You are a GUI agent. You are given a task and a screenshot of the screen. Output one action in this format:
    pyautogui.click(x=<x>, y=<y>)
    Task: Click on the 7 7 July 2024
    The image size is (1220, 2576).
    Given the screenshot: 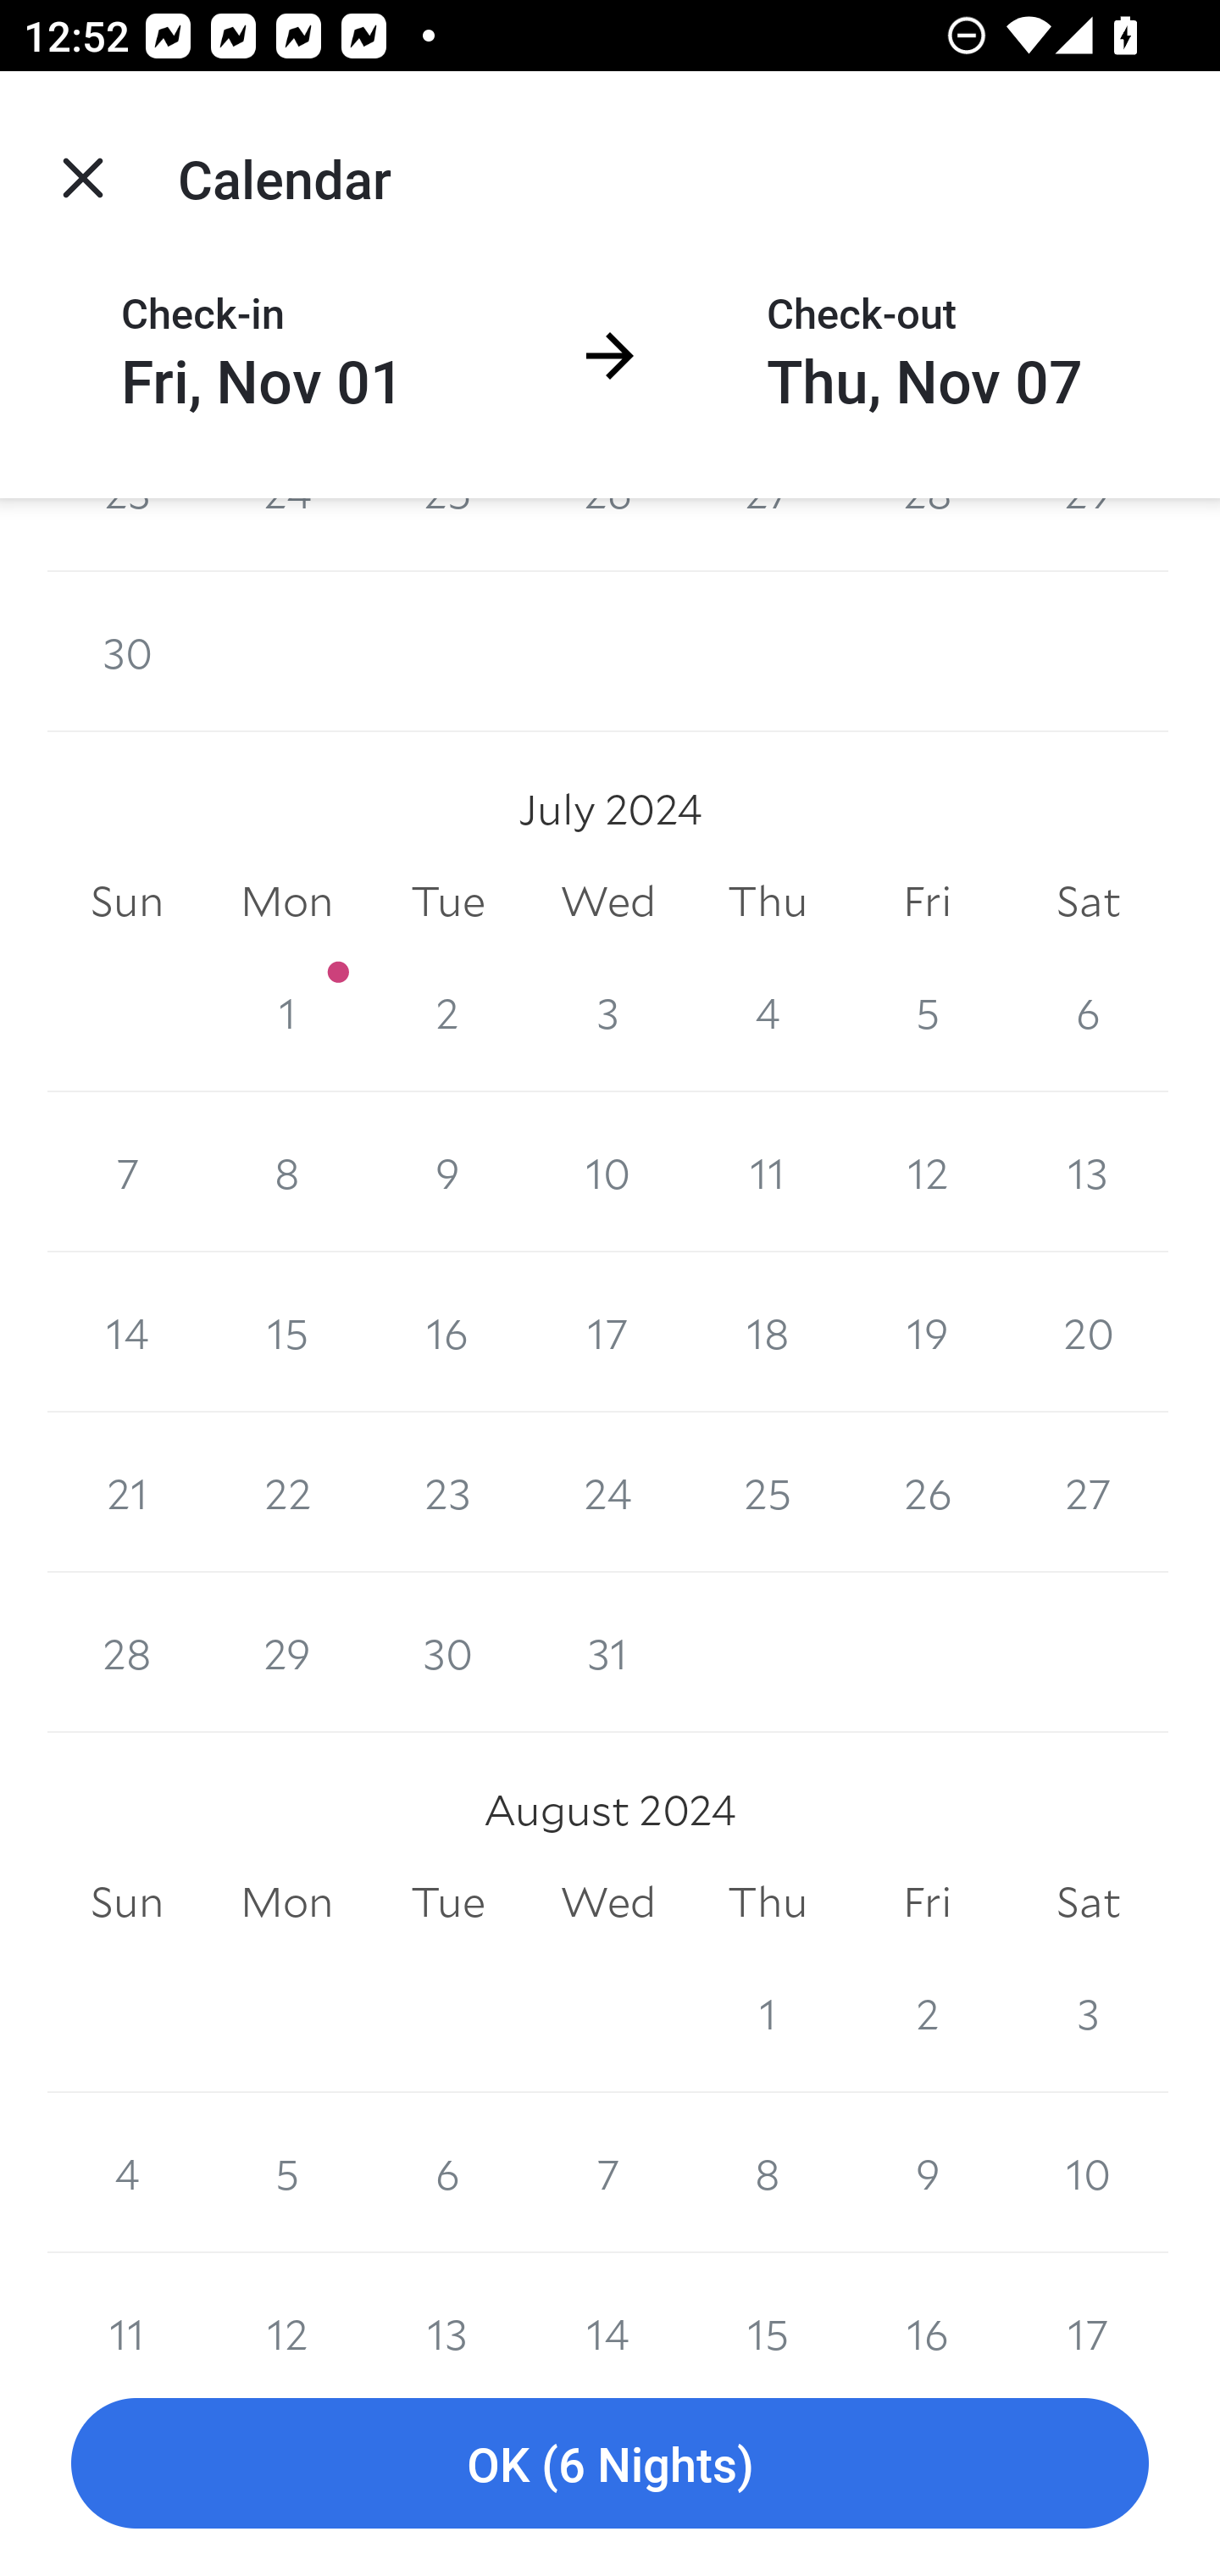 What is the action you would take?
    pyautogui.click(x=127, y=1171)
    